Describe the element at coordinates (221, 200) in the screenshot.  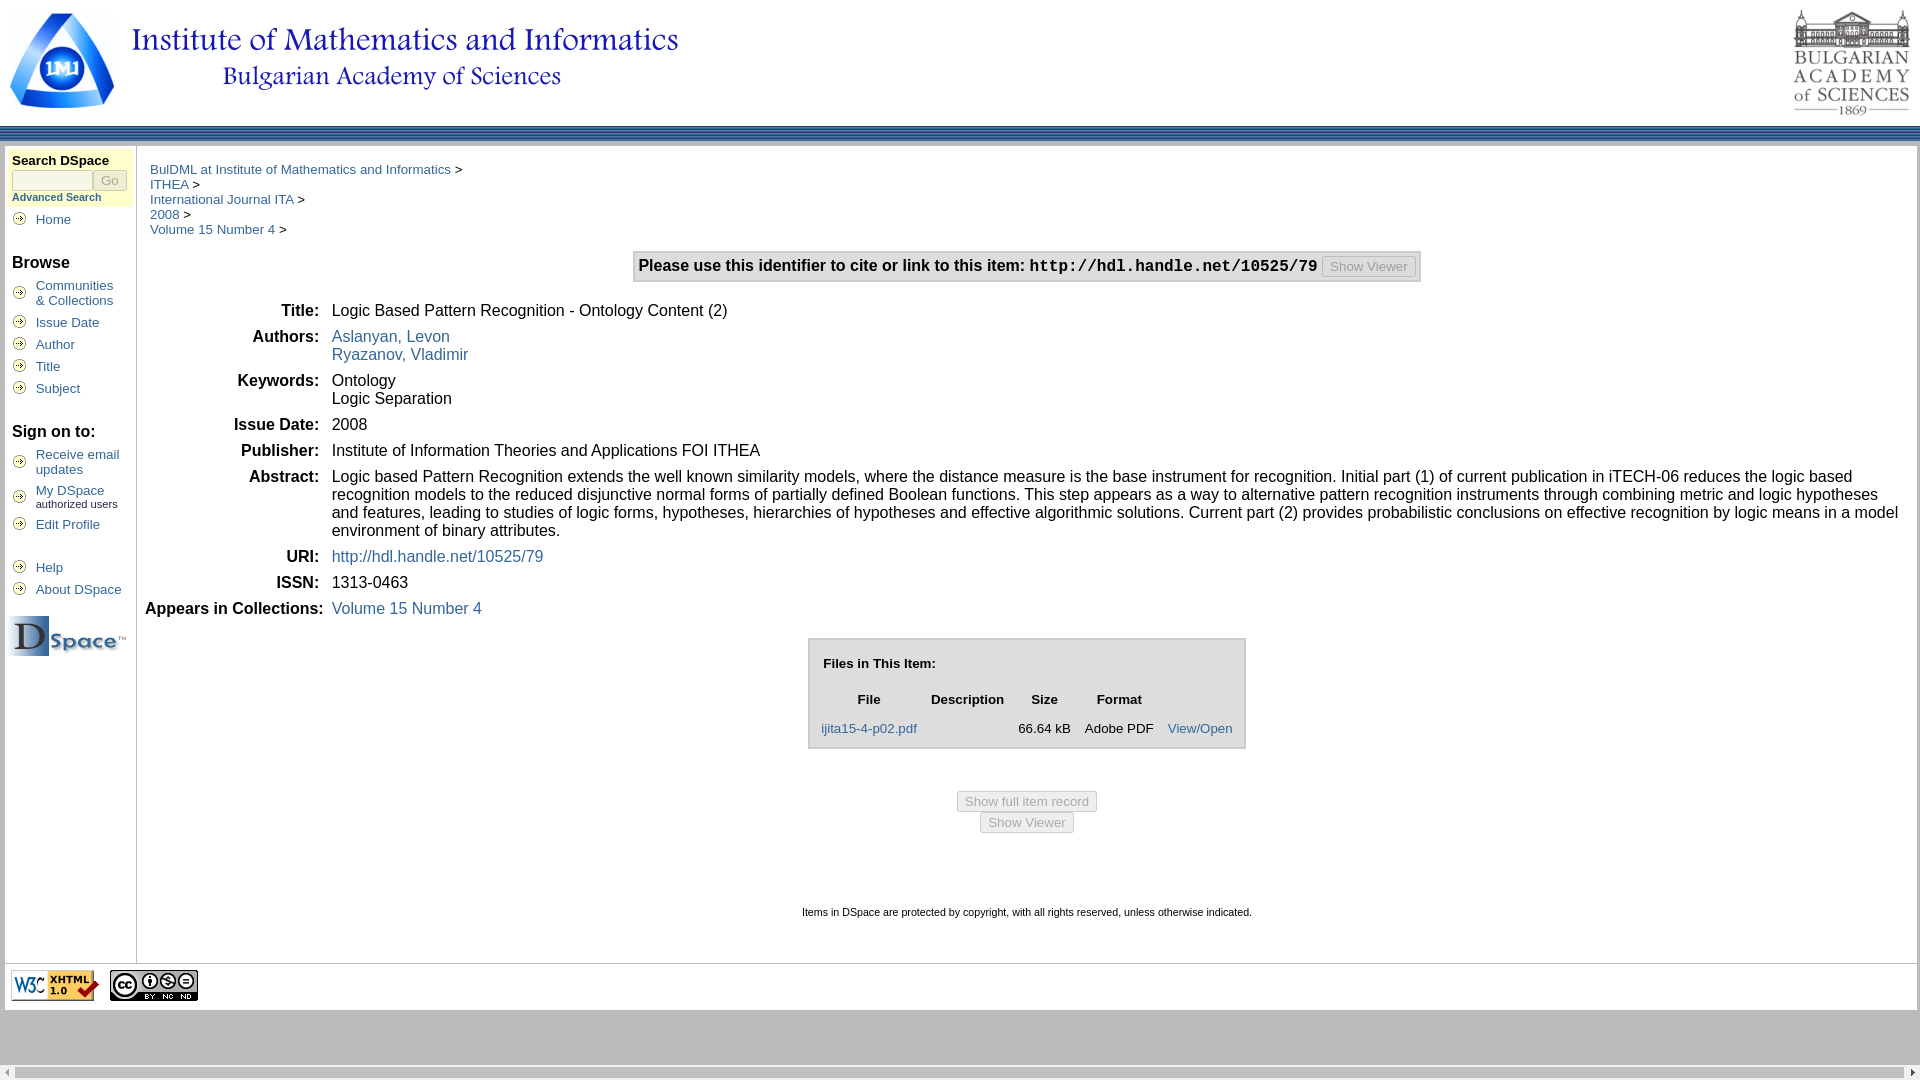
I see `Edit Profile` at that location.